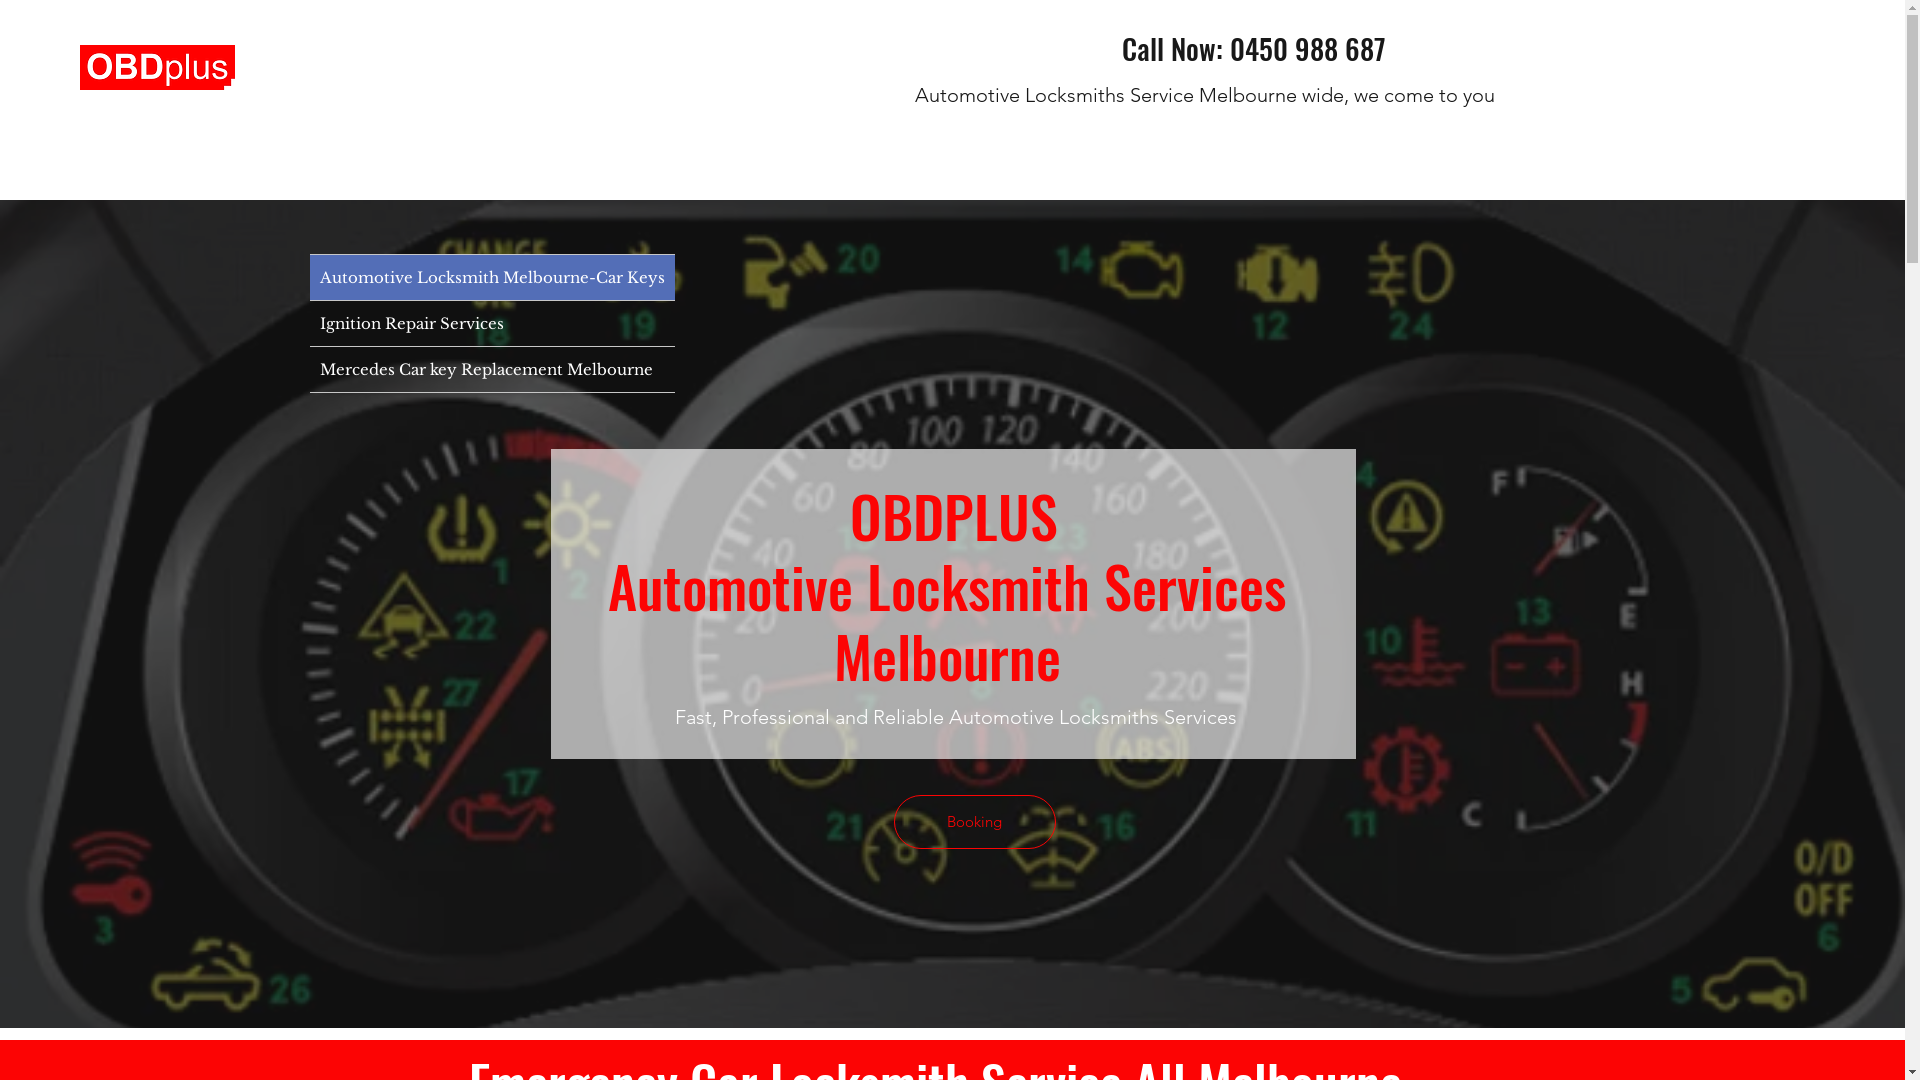 This screenshot has width=1920, height=1080. I want to click on Booking, so click(975, 822).